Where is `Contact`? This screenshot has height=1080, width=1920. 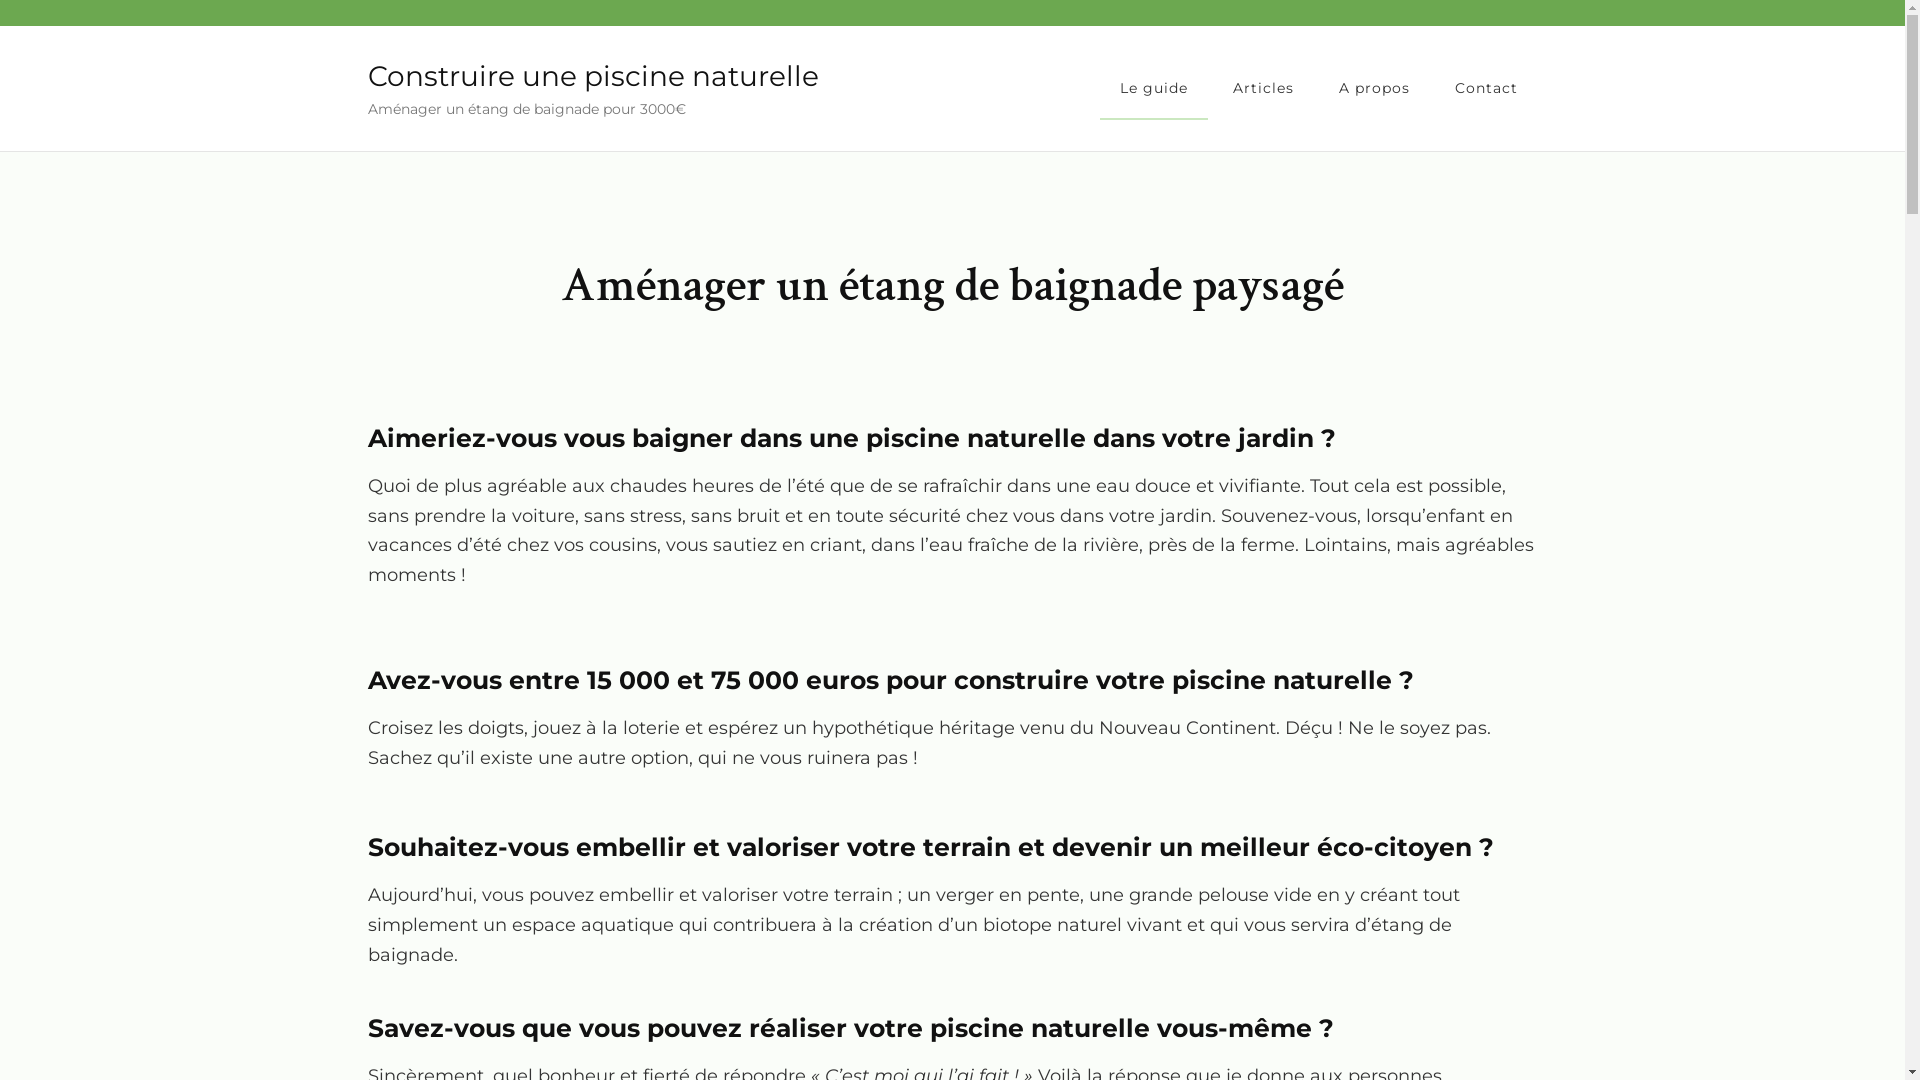 Contact is located at coordinates (1486, 88).